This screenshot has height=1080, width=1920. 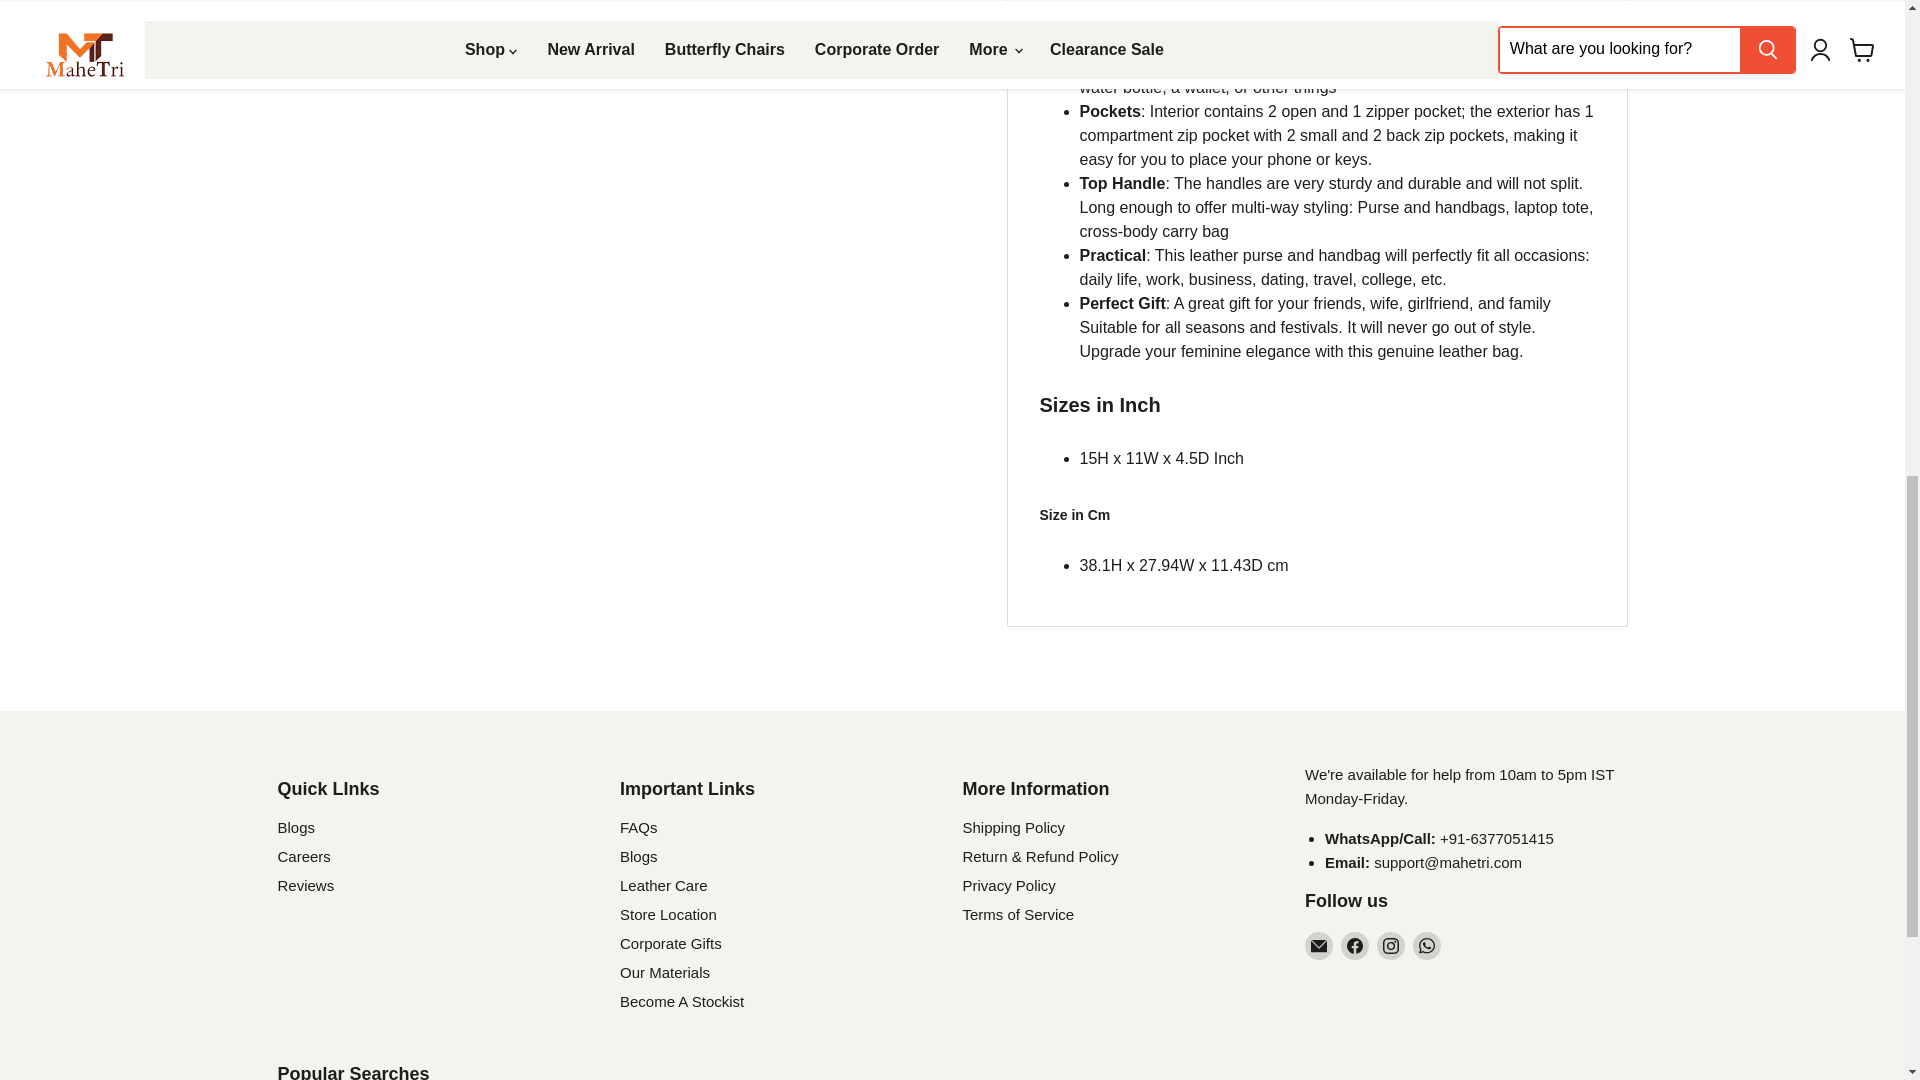 What do you see at coordinates (1318, 946) in the screenshot?
I see `Email` at bounding box center [1318, 946].